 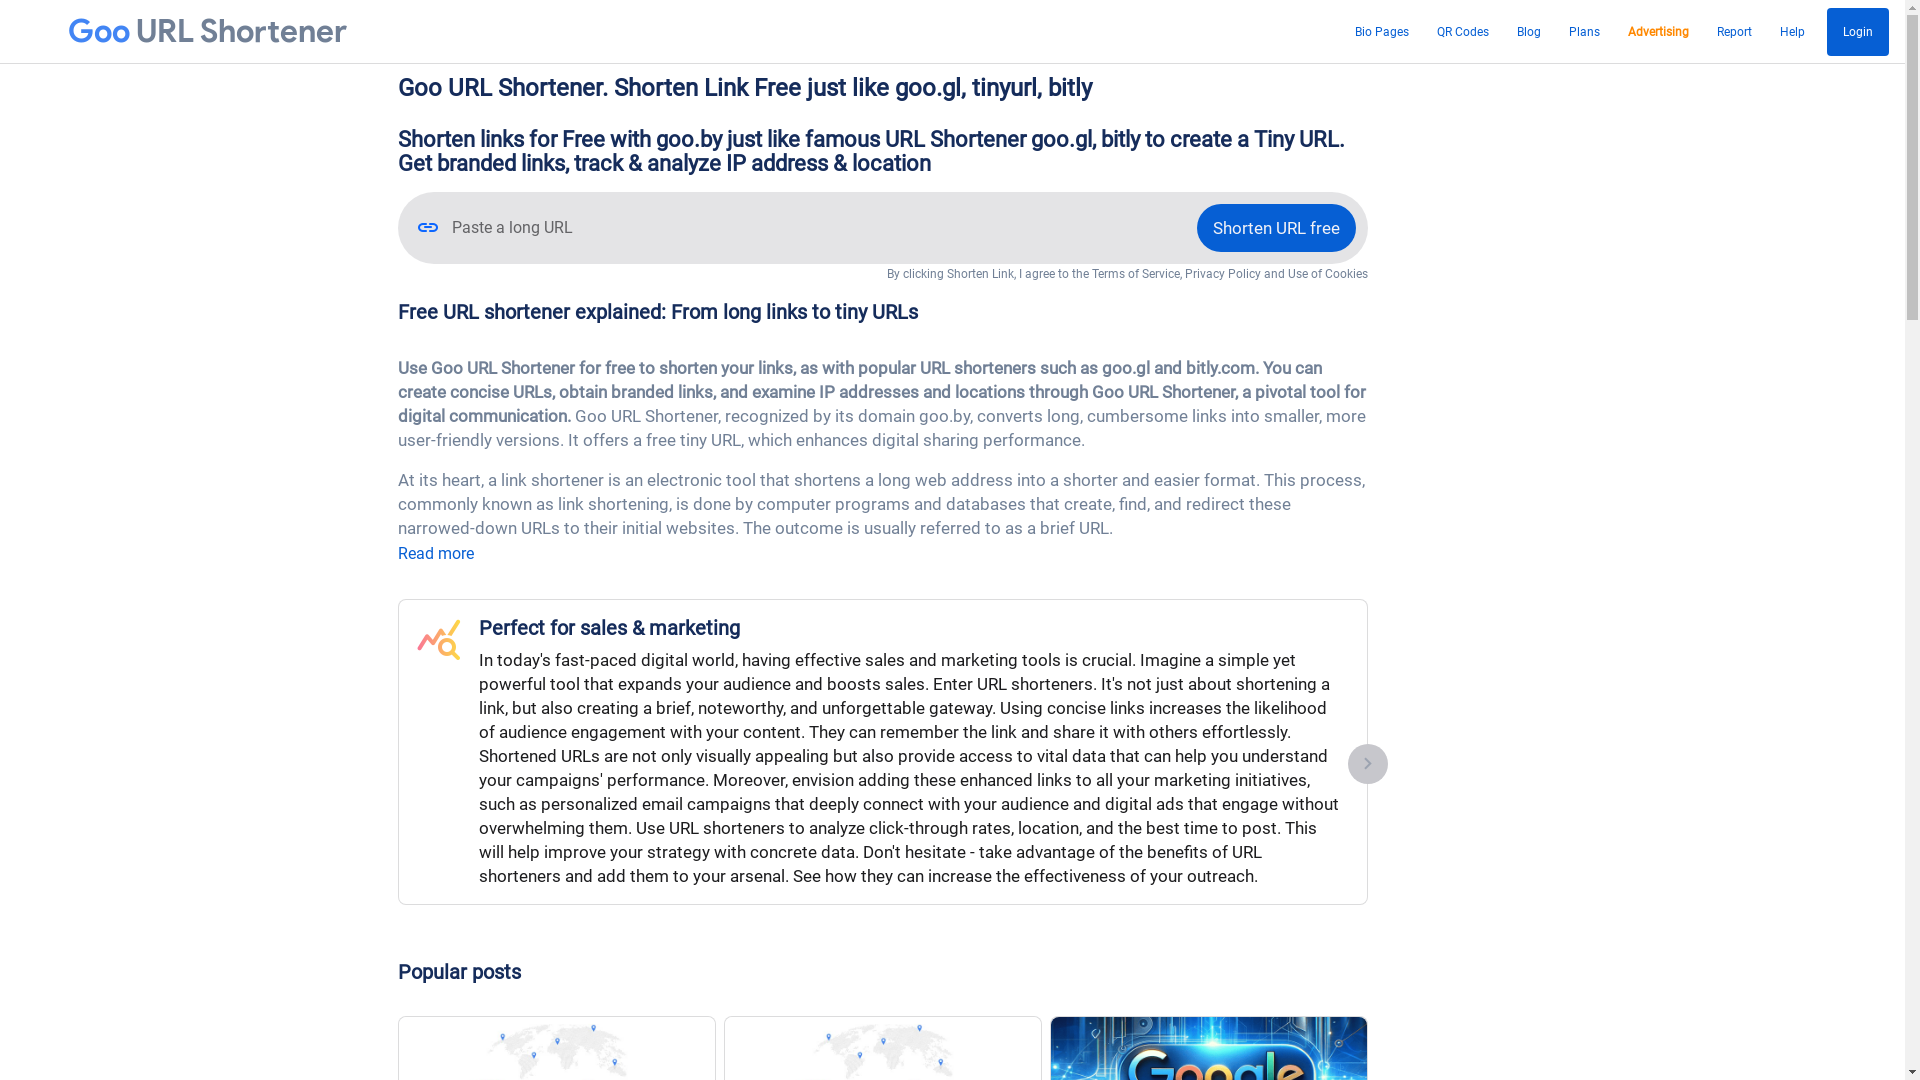 I want to click on Report, so click(x=1734, y=32).